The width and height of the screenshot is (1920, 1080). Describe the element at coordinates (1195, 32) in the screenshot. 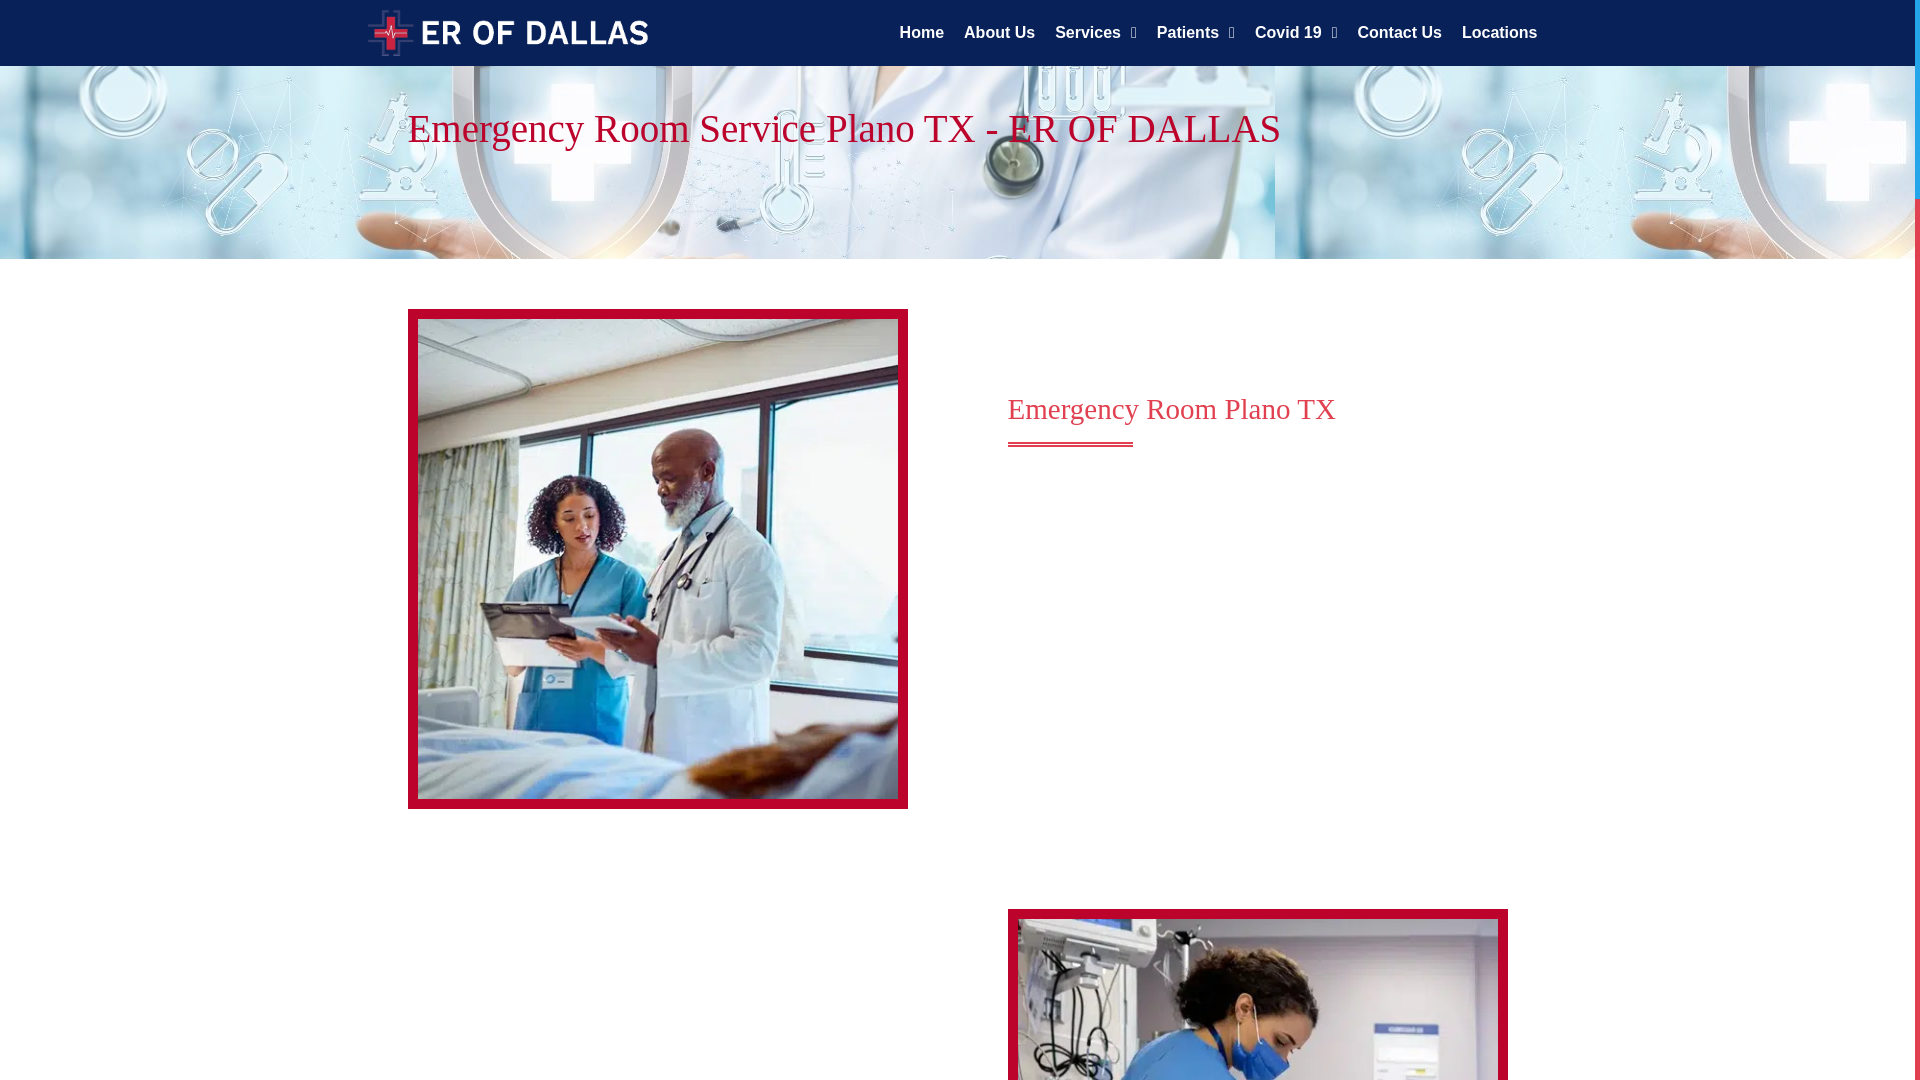

I see `Patients` at that location.